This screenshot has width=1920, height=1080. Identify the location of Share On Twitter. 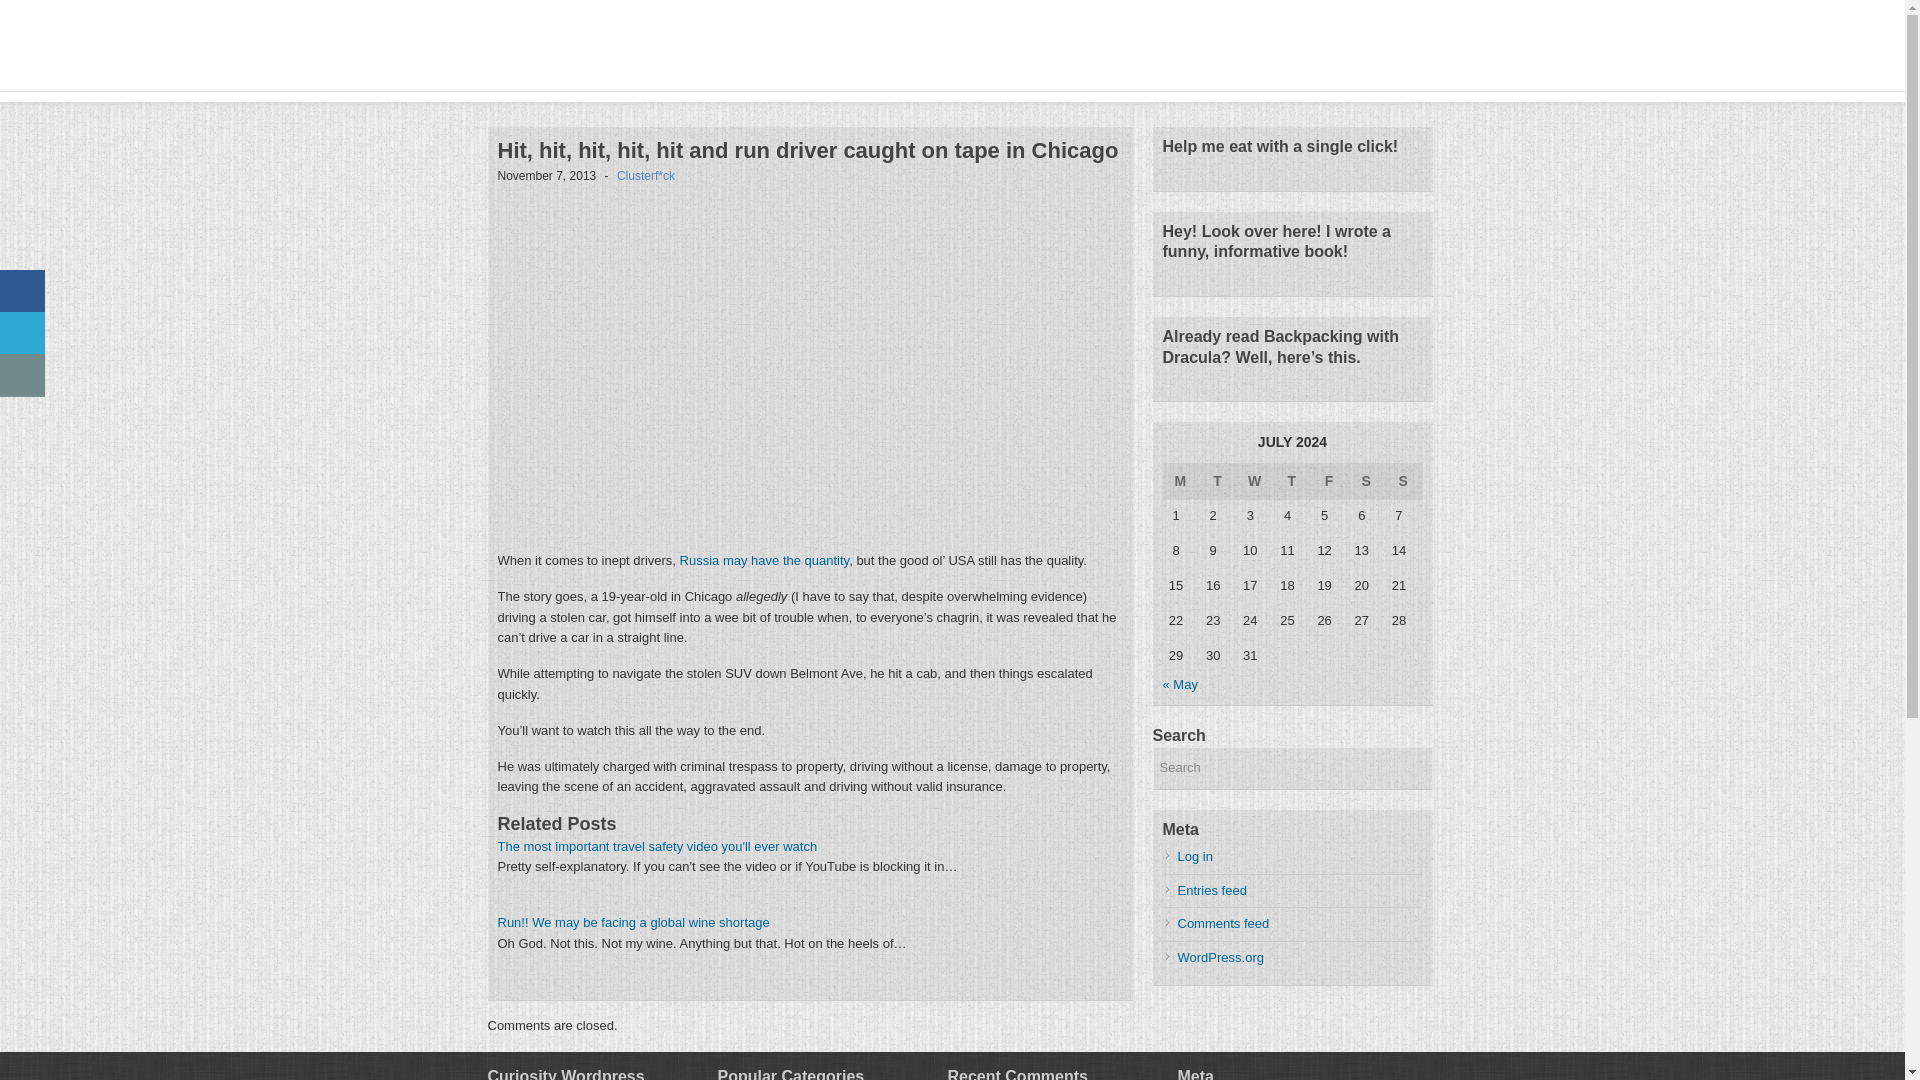
(22, 334).